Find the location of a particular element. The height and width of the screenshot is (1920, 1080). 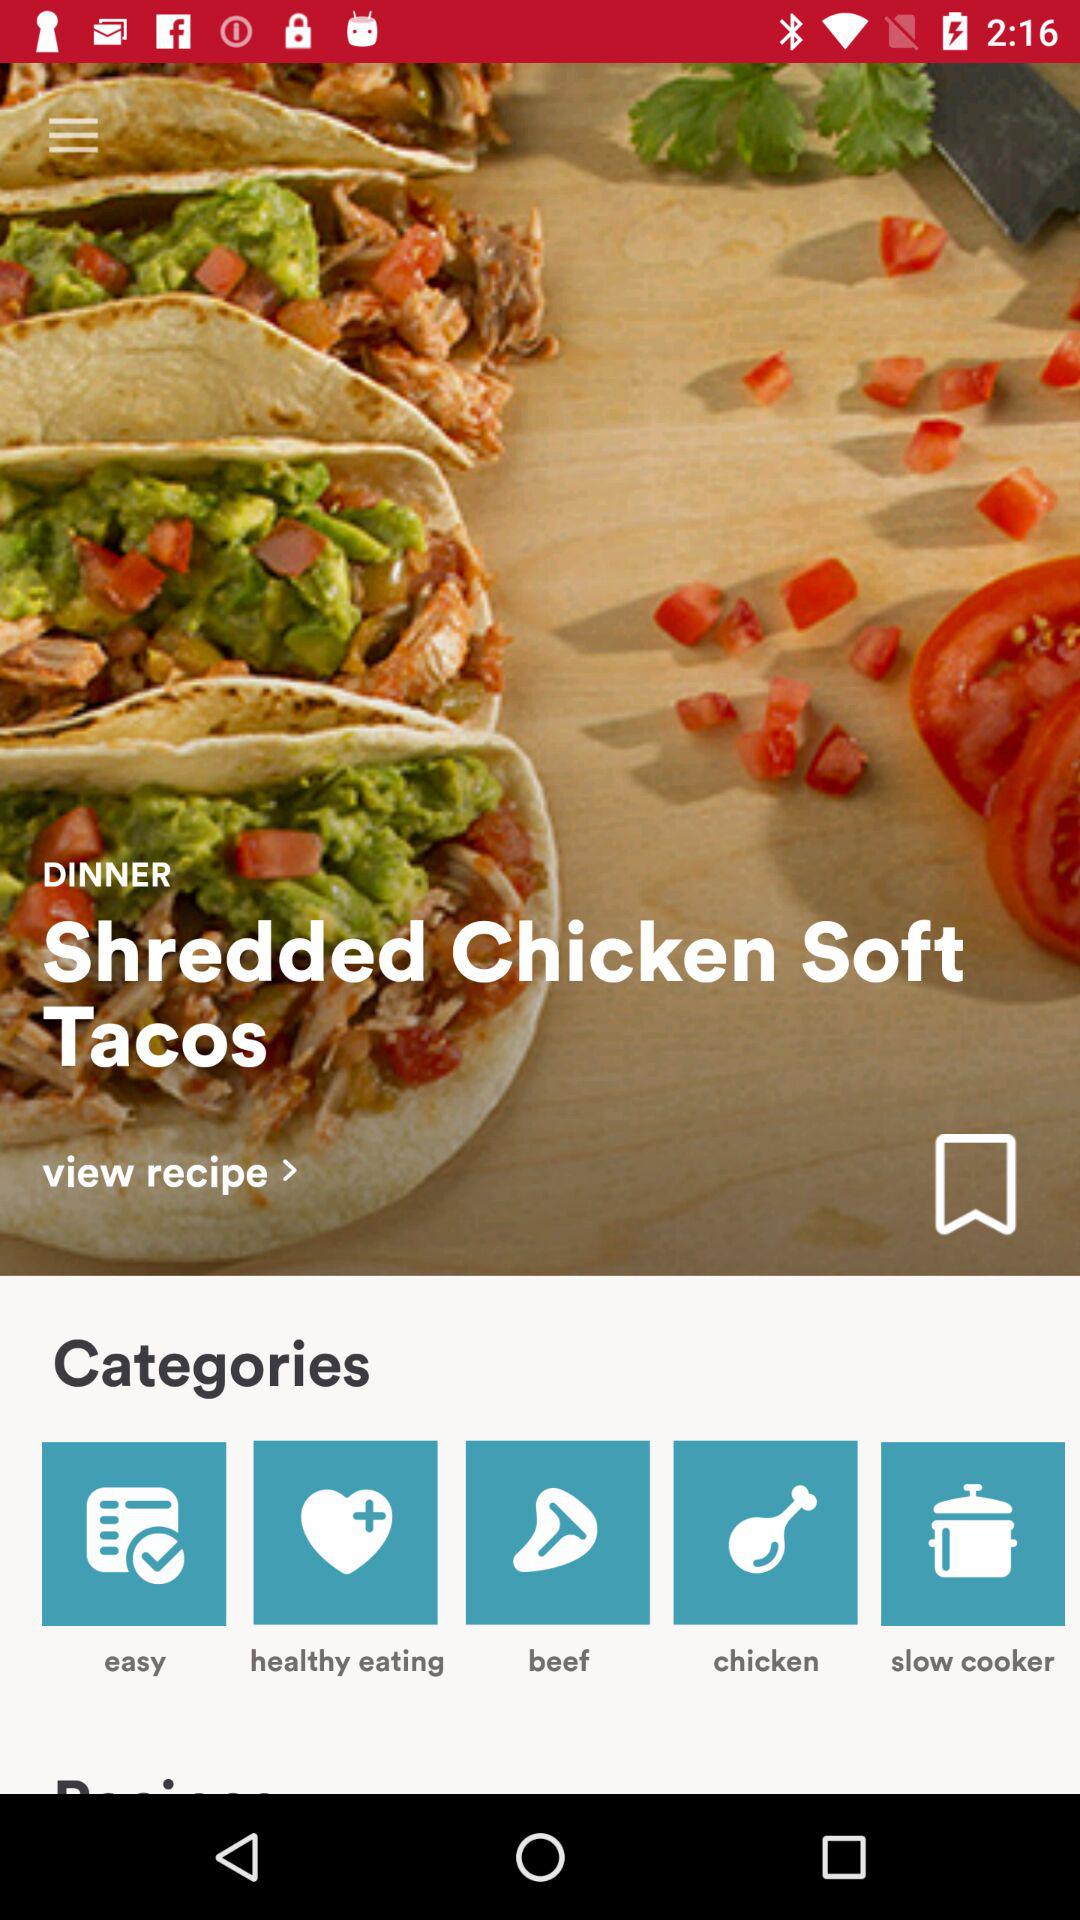

open item on the right is located at coordinates (975, 1186).